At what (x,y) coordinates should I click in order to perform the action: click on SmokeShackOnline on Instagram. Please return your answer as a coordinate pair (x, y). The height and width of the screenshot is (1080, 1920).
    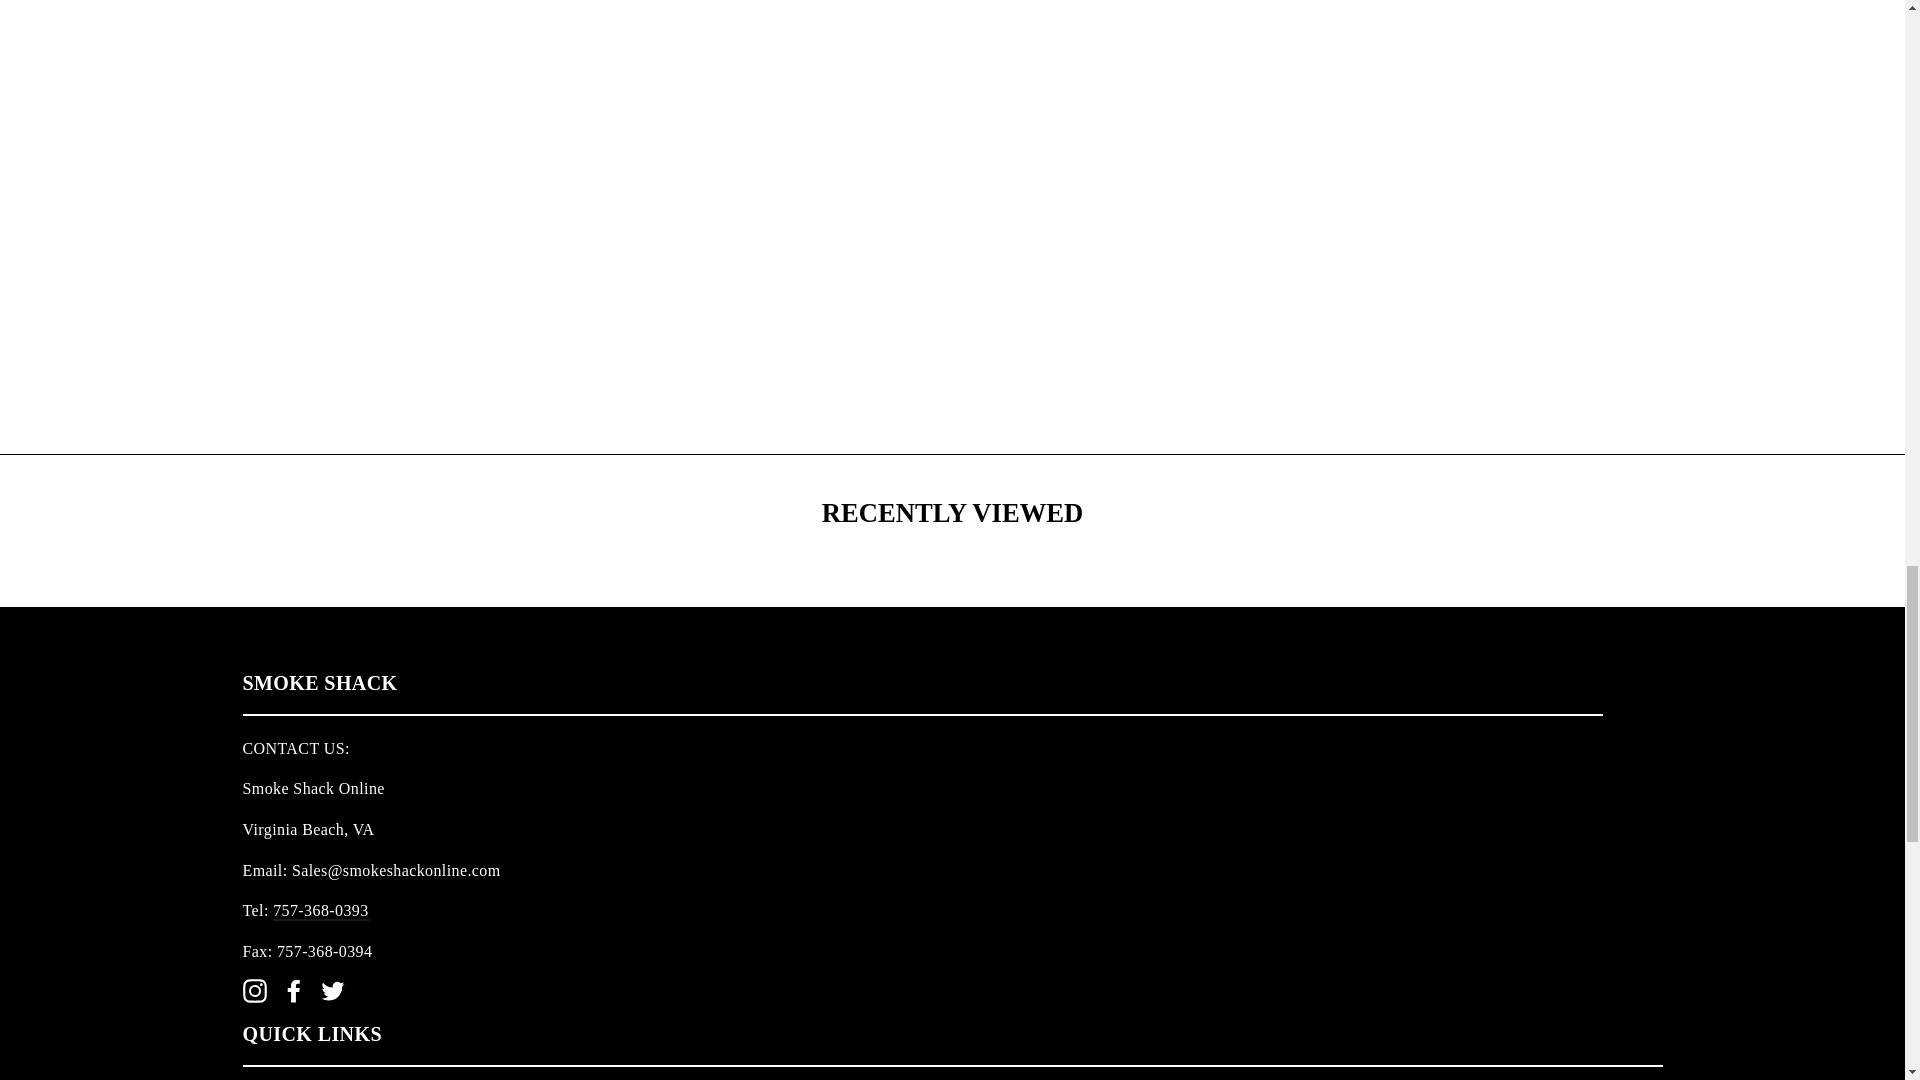
    Looking at the image, I should click on (254, 990).